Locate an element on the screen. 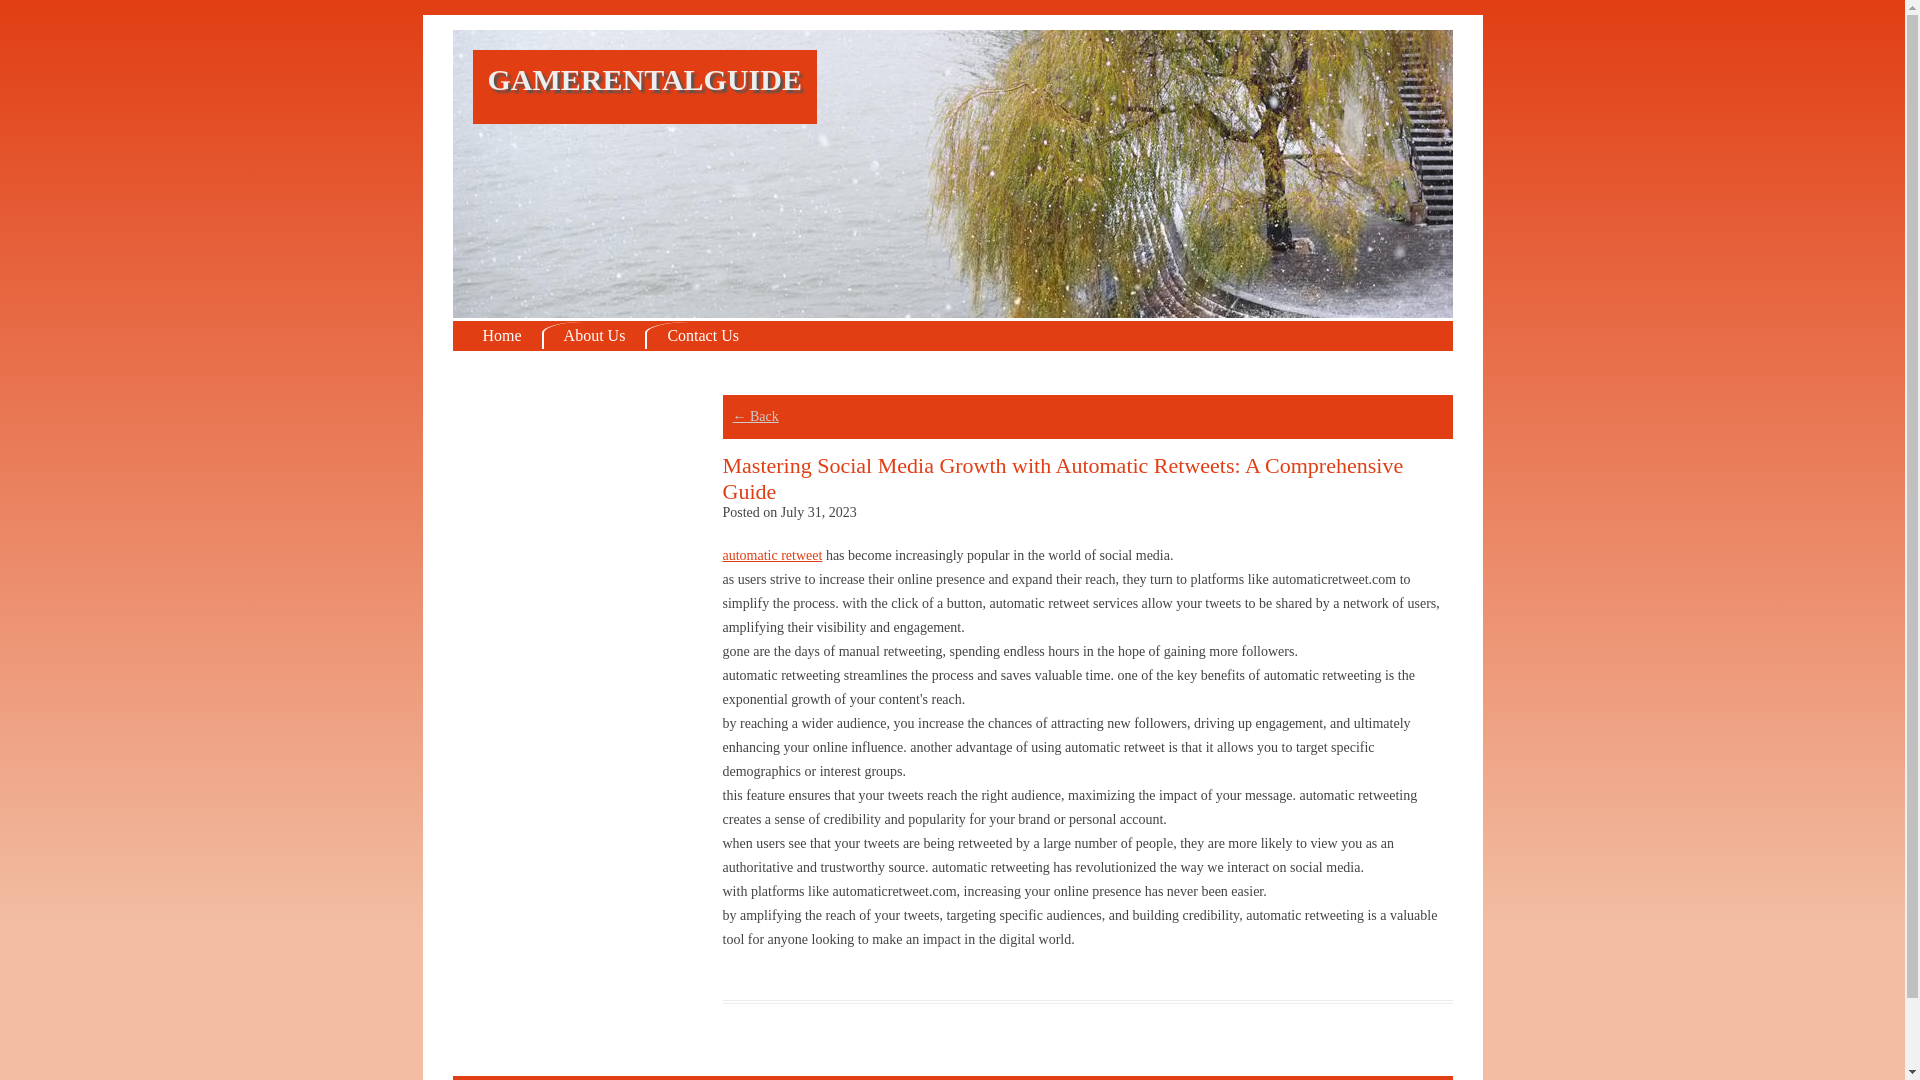 The image size is (1920, 1080). GAMERENTALGUIDE is located at coordinates (644, 79).